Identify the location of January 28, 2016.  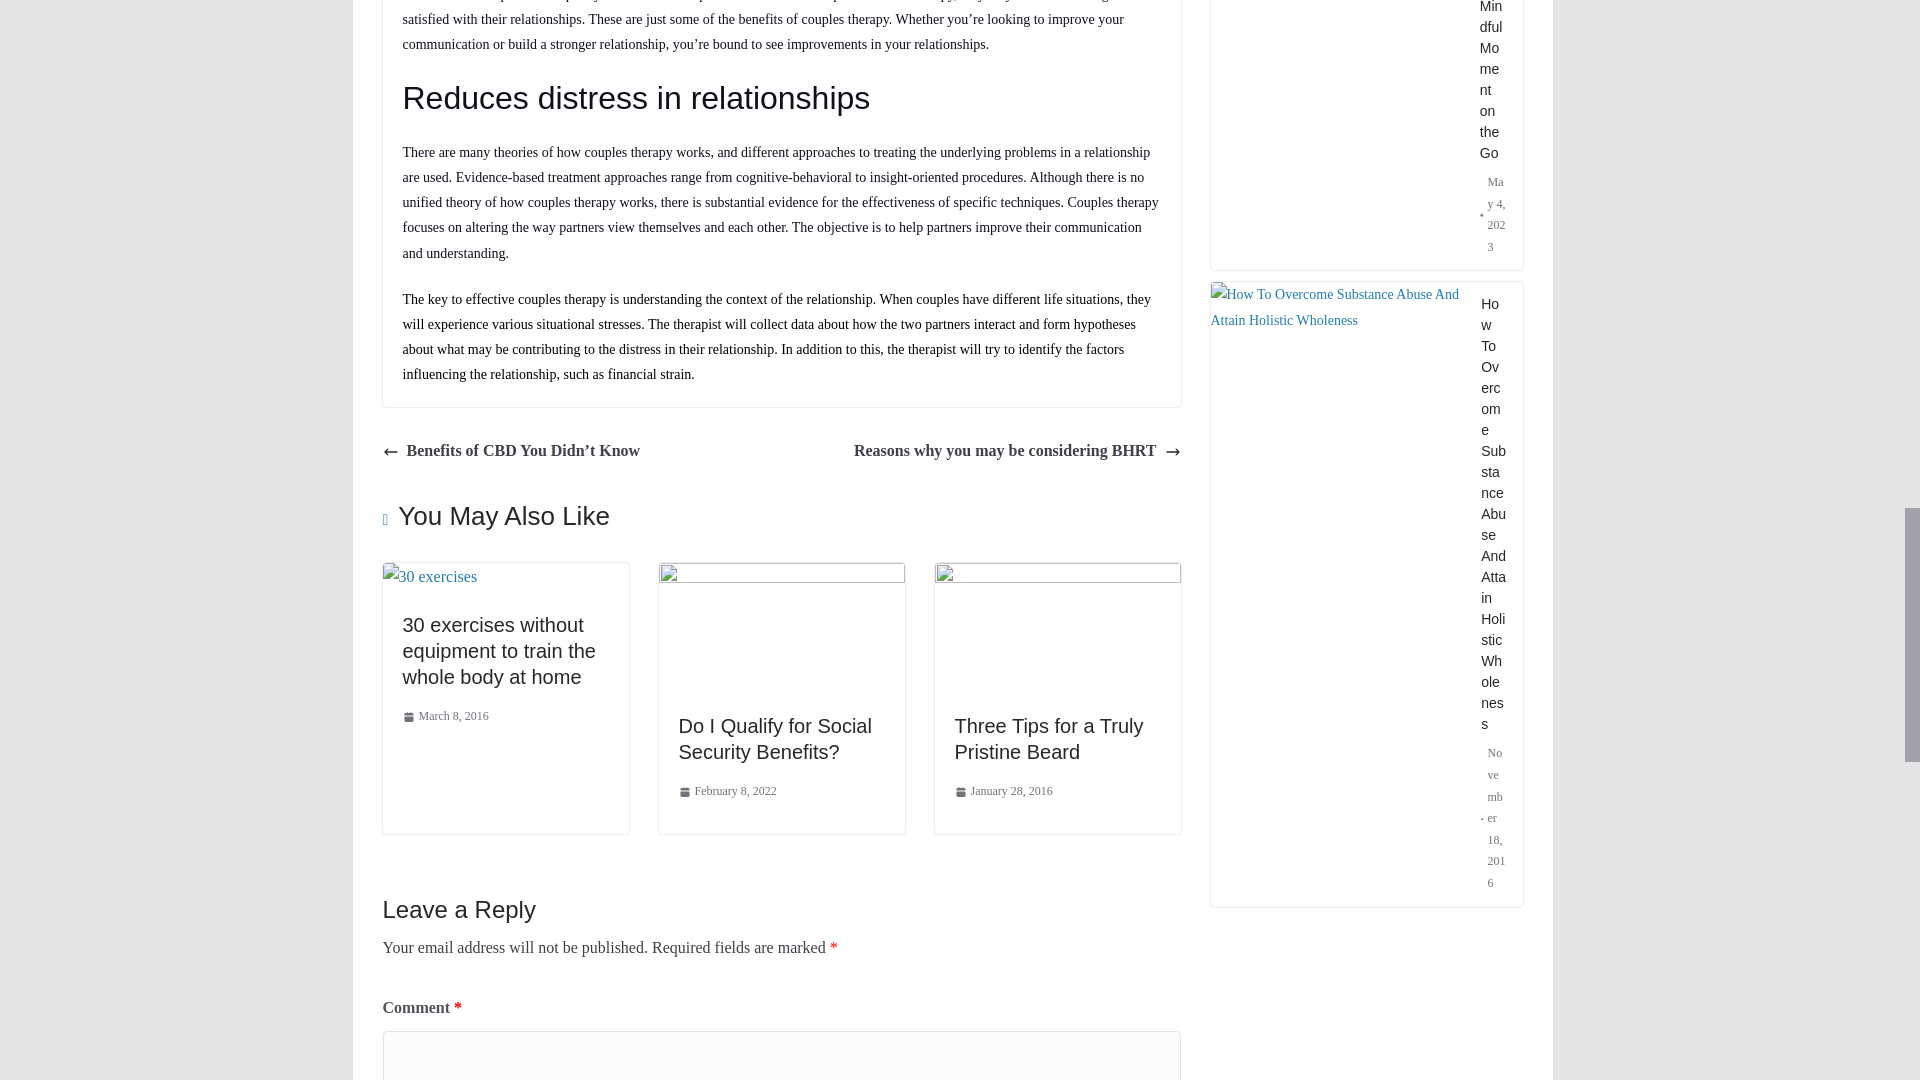
(1003, 792).